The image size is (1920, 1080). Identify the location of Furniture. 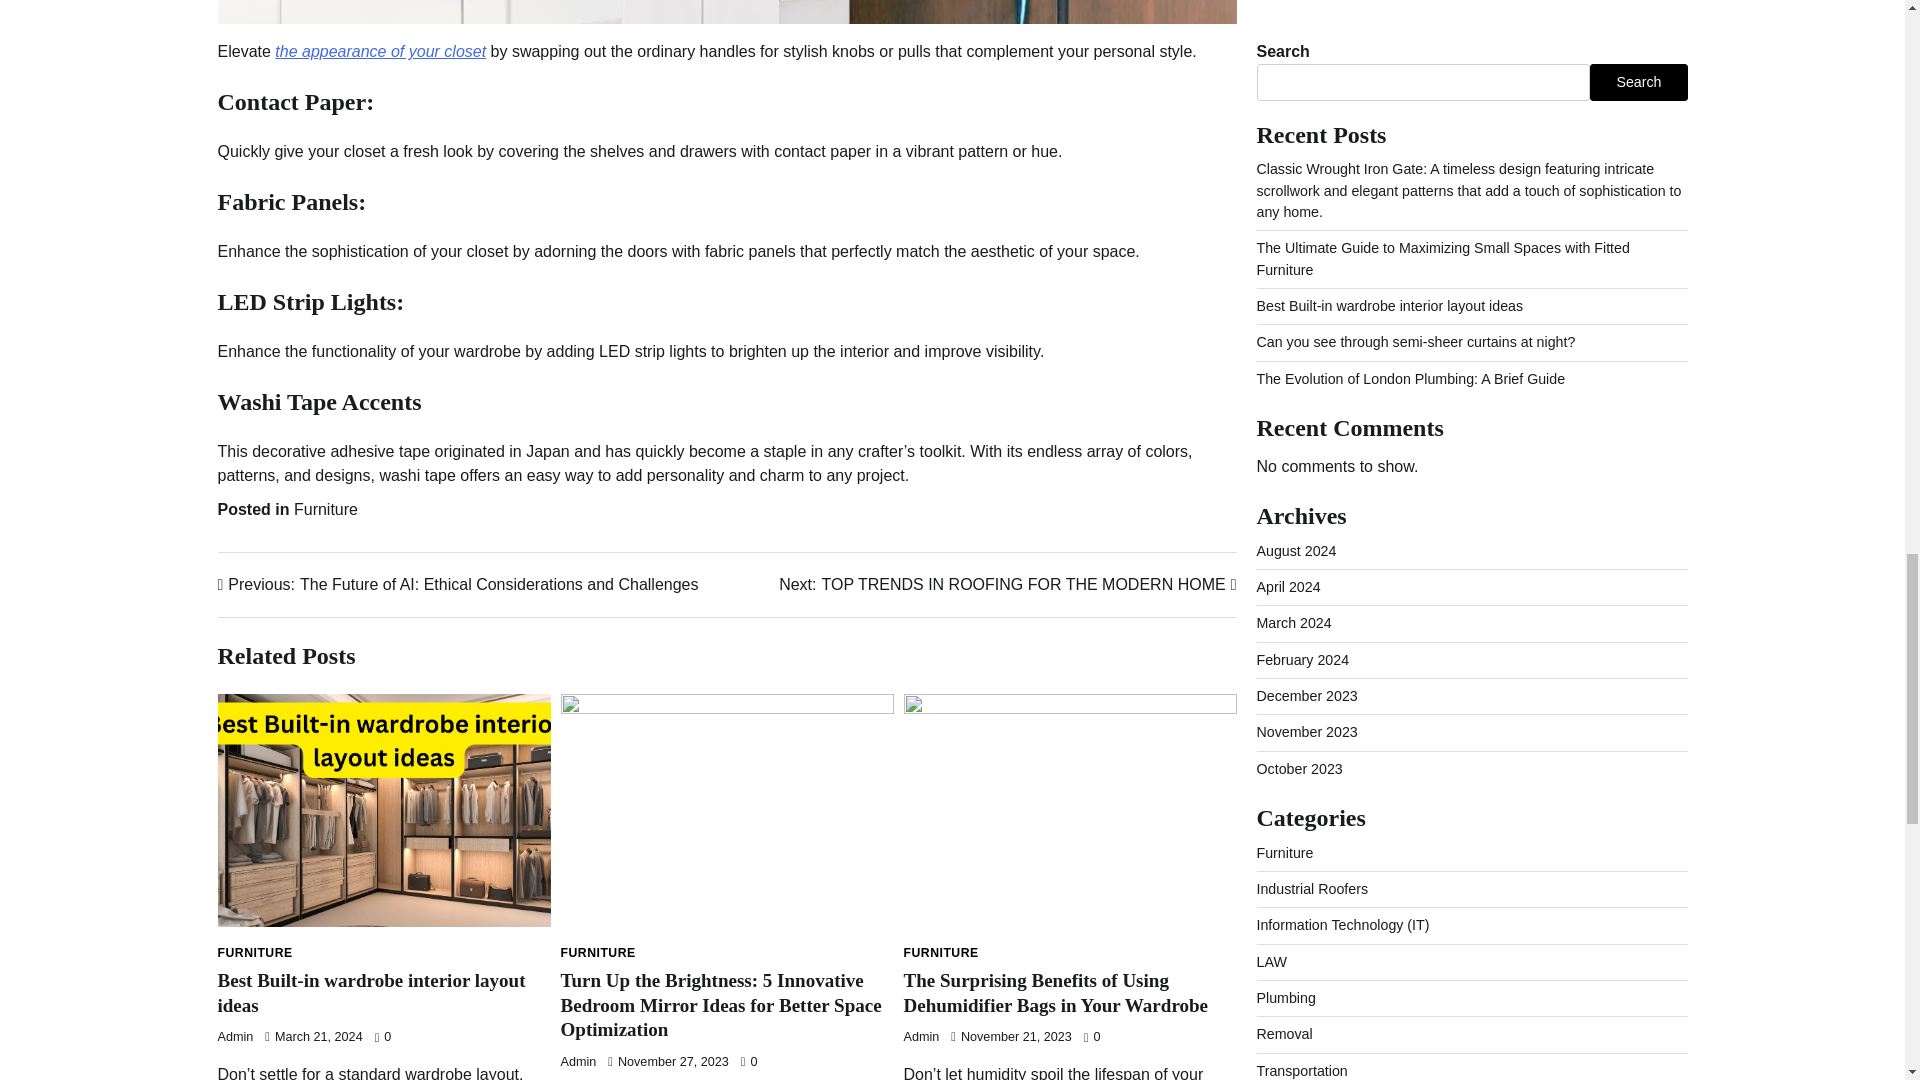
(325, 510).